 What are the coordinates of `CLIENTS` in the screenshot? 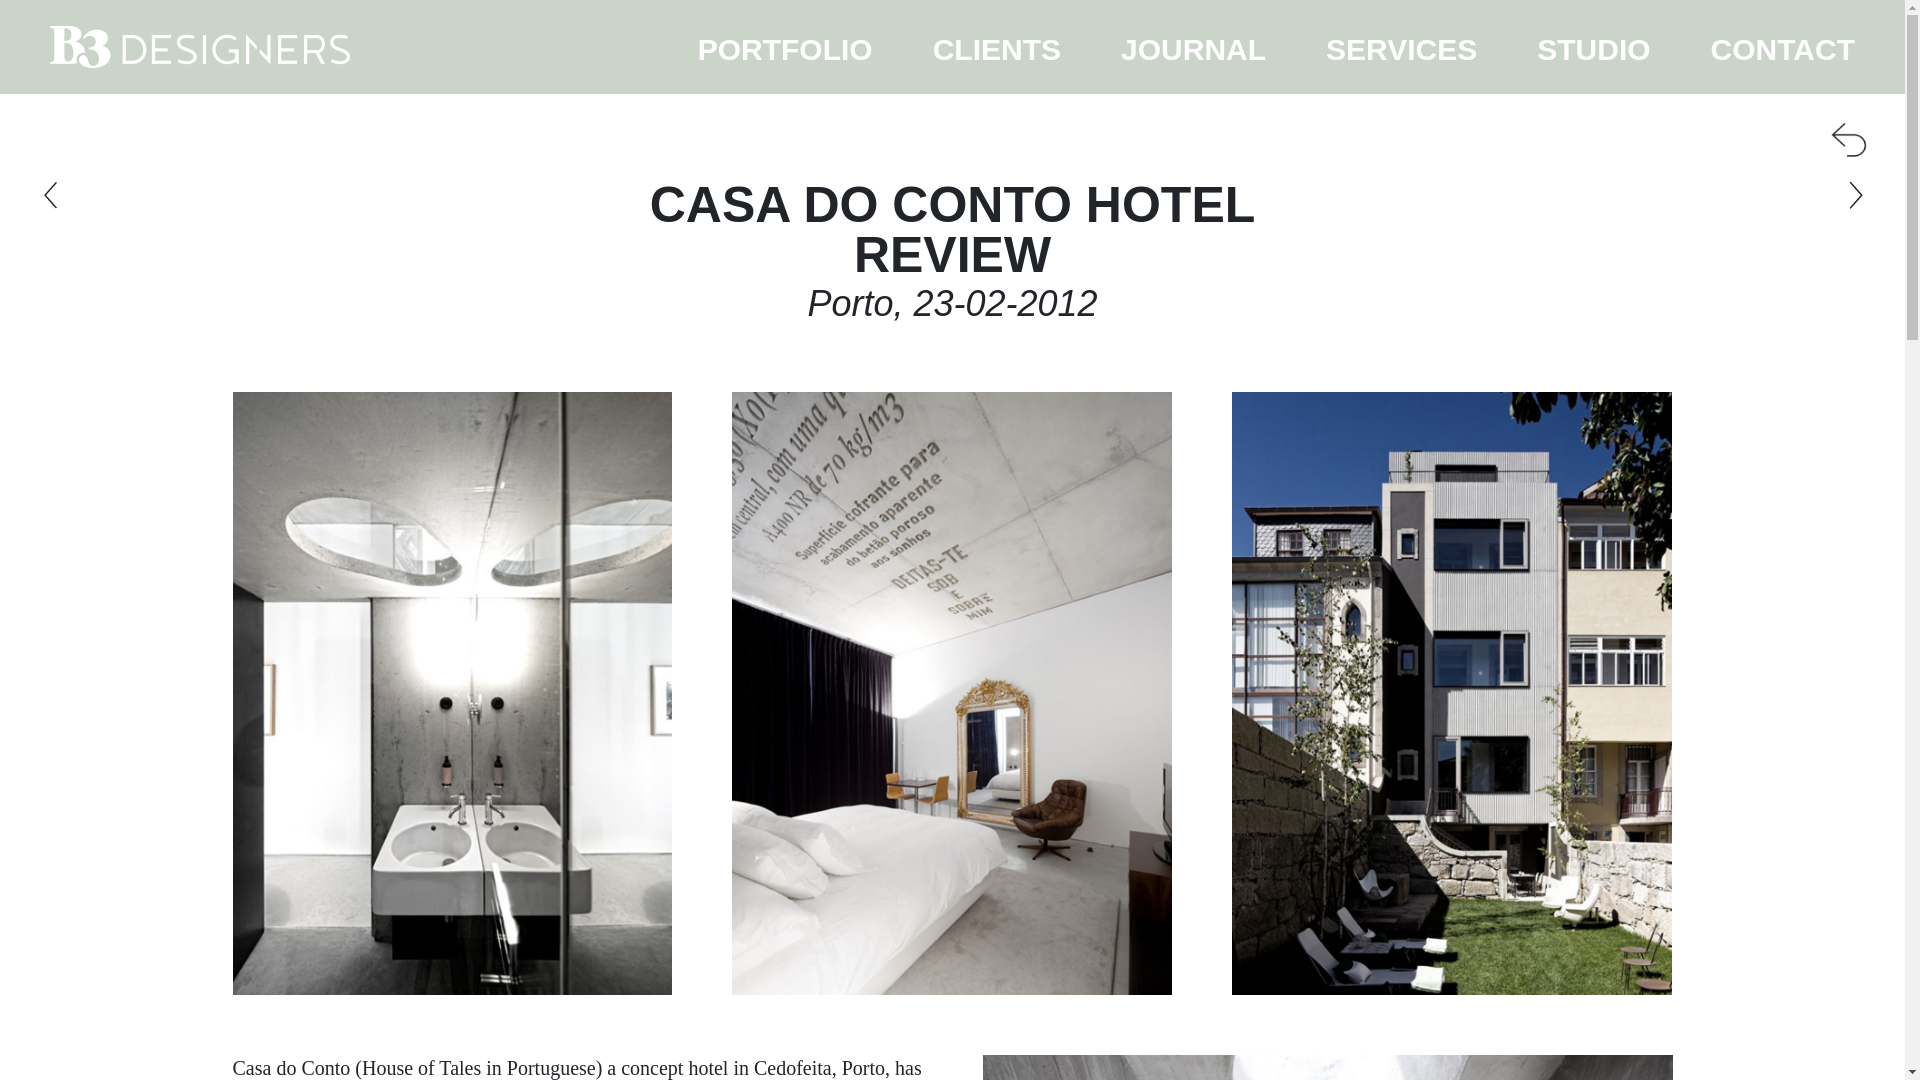 It's located at (996, 46).